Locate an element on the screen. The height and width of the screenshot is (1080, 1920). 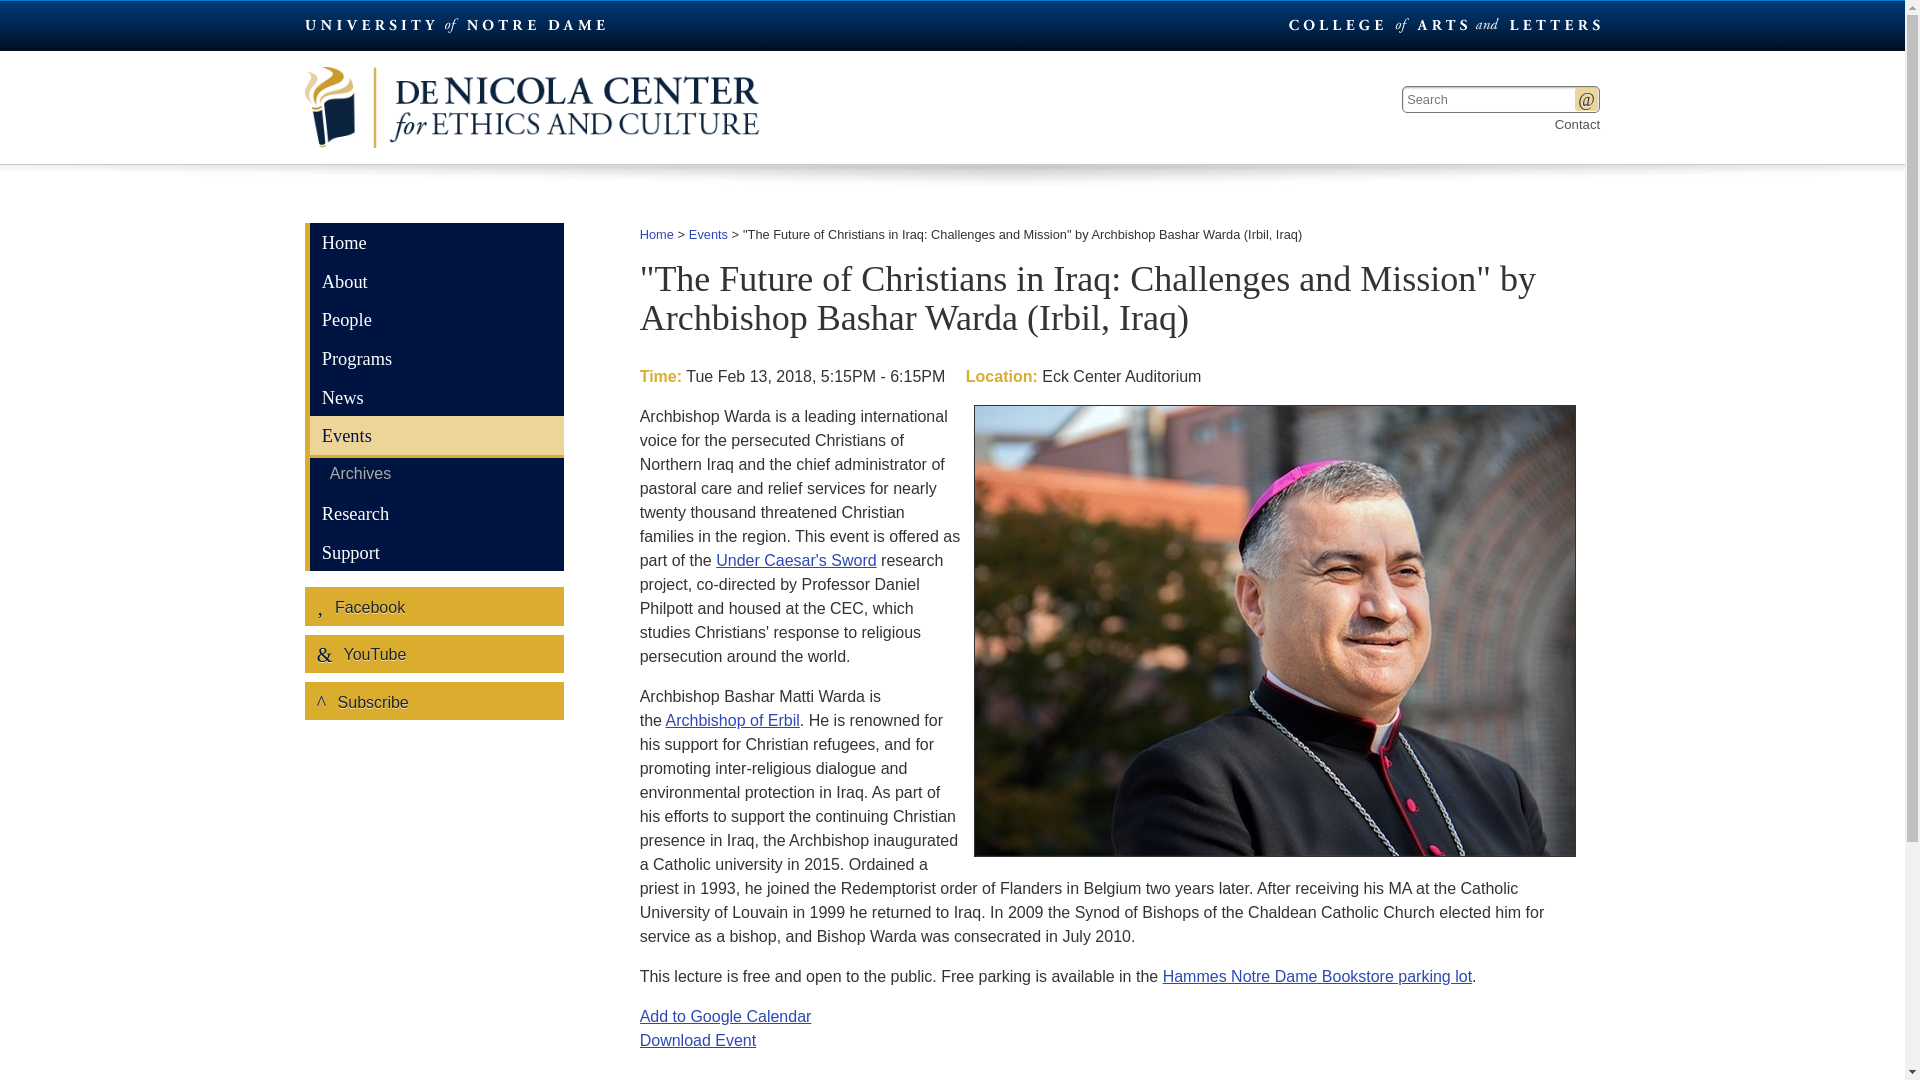
University Notre Dame is located at coordinates (456, 24).